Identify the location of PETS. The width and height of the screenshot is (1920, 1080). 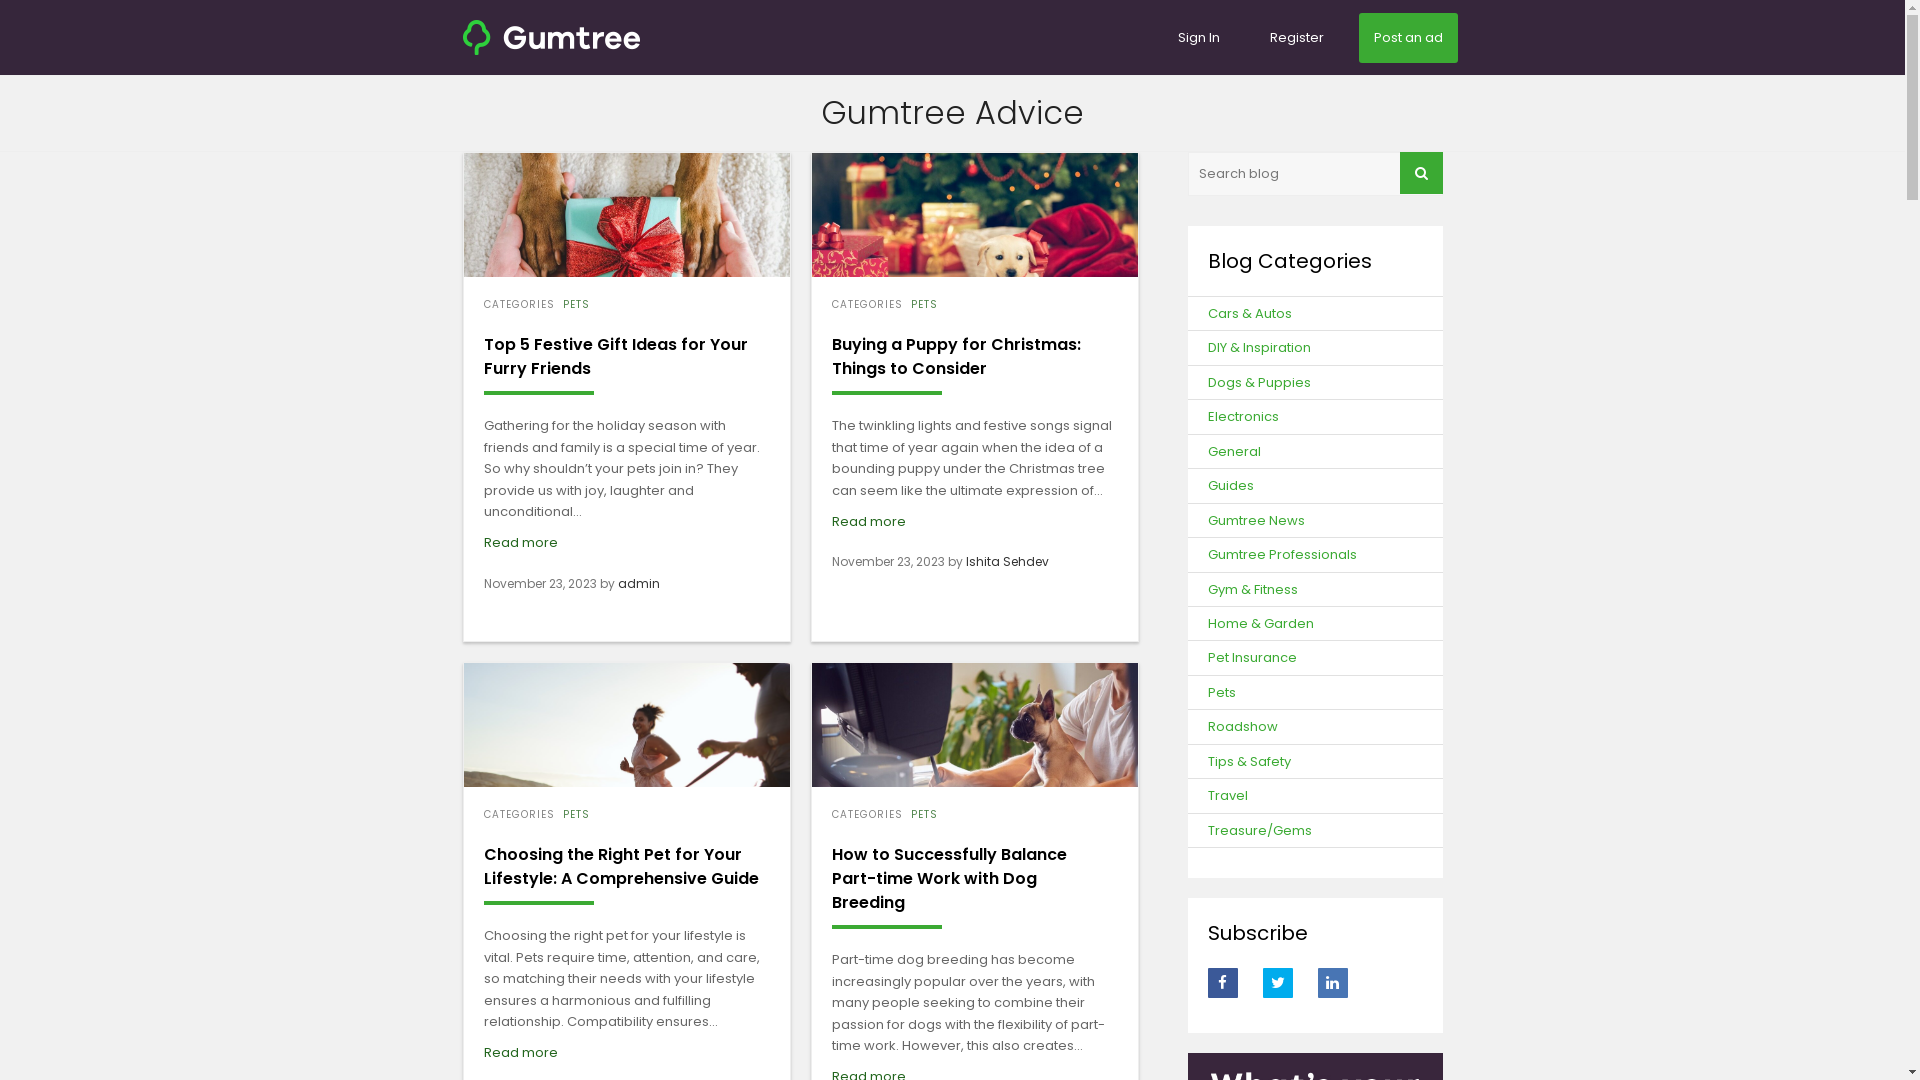
(924, 304).